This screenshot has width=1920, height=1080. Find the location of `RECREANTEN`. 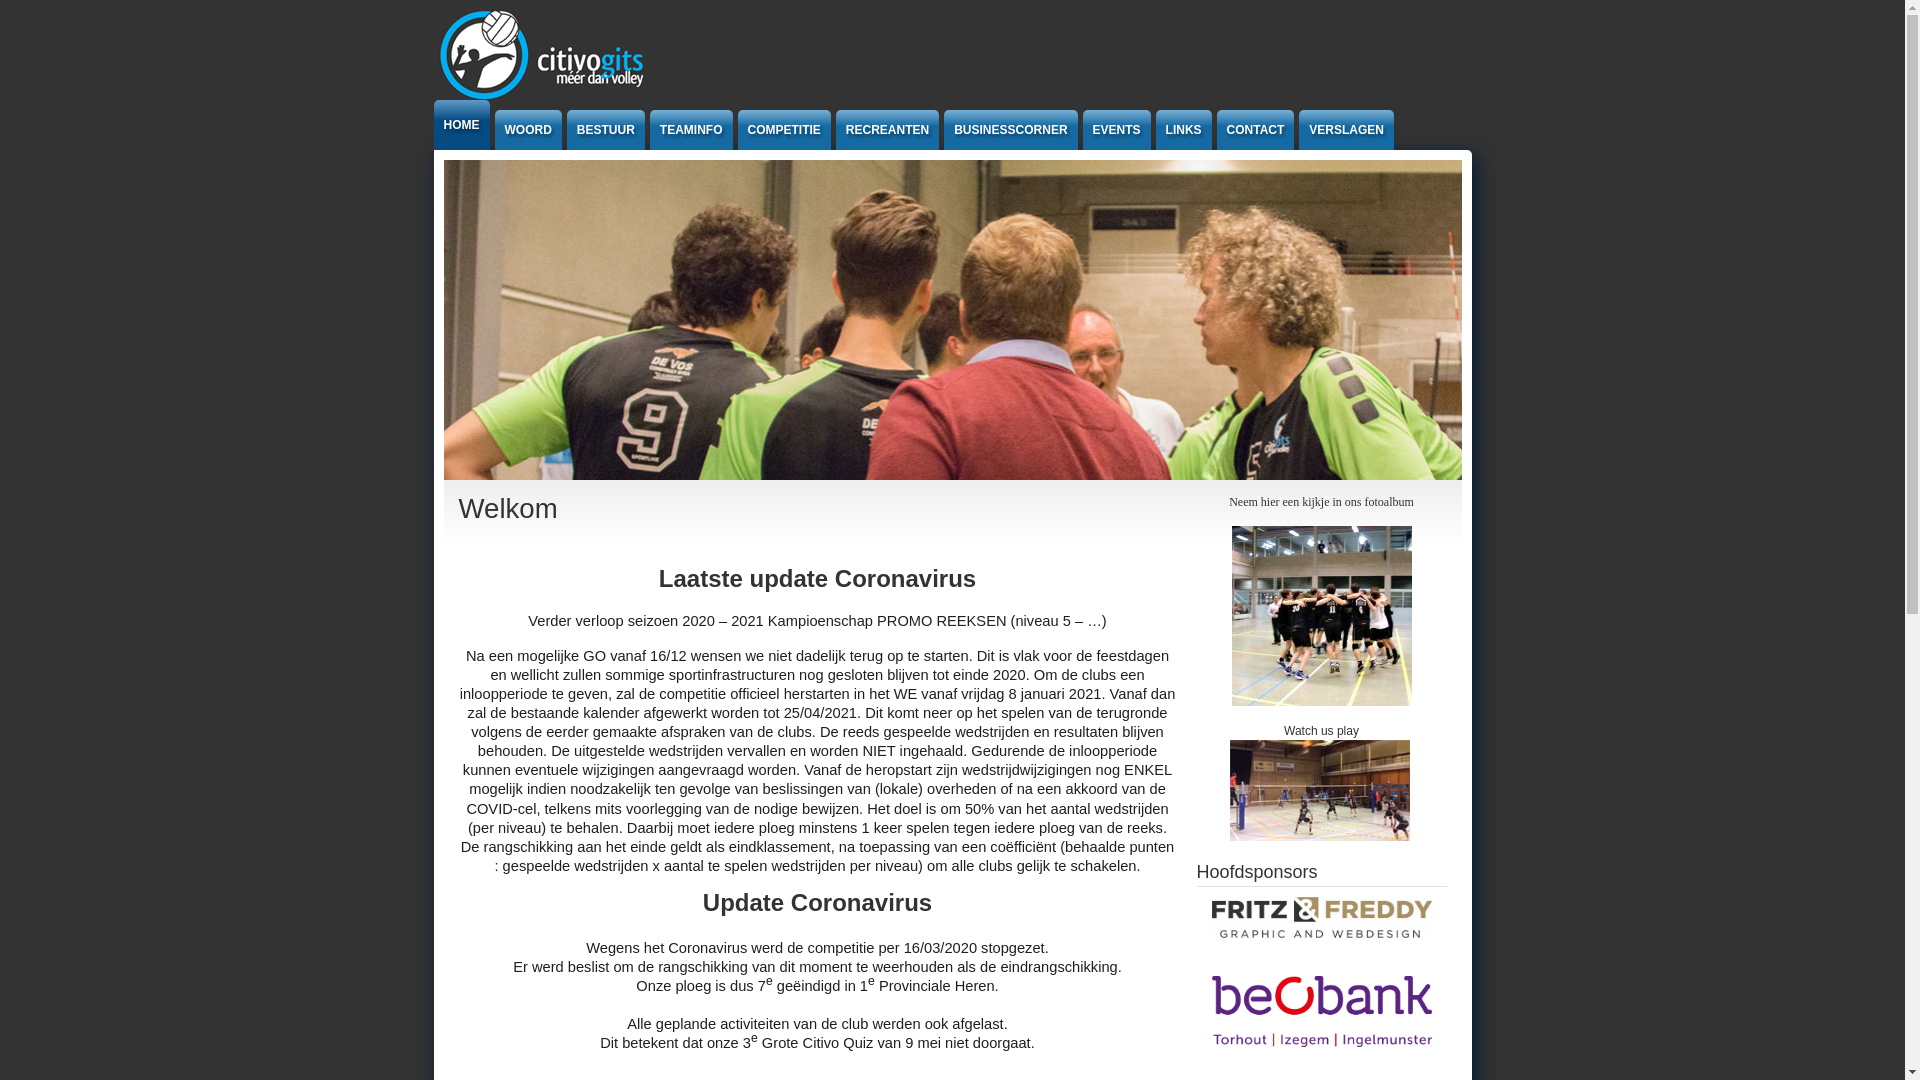

RECREANTEN is located at coordinates (888, 130).